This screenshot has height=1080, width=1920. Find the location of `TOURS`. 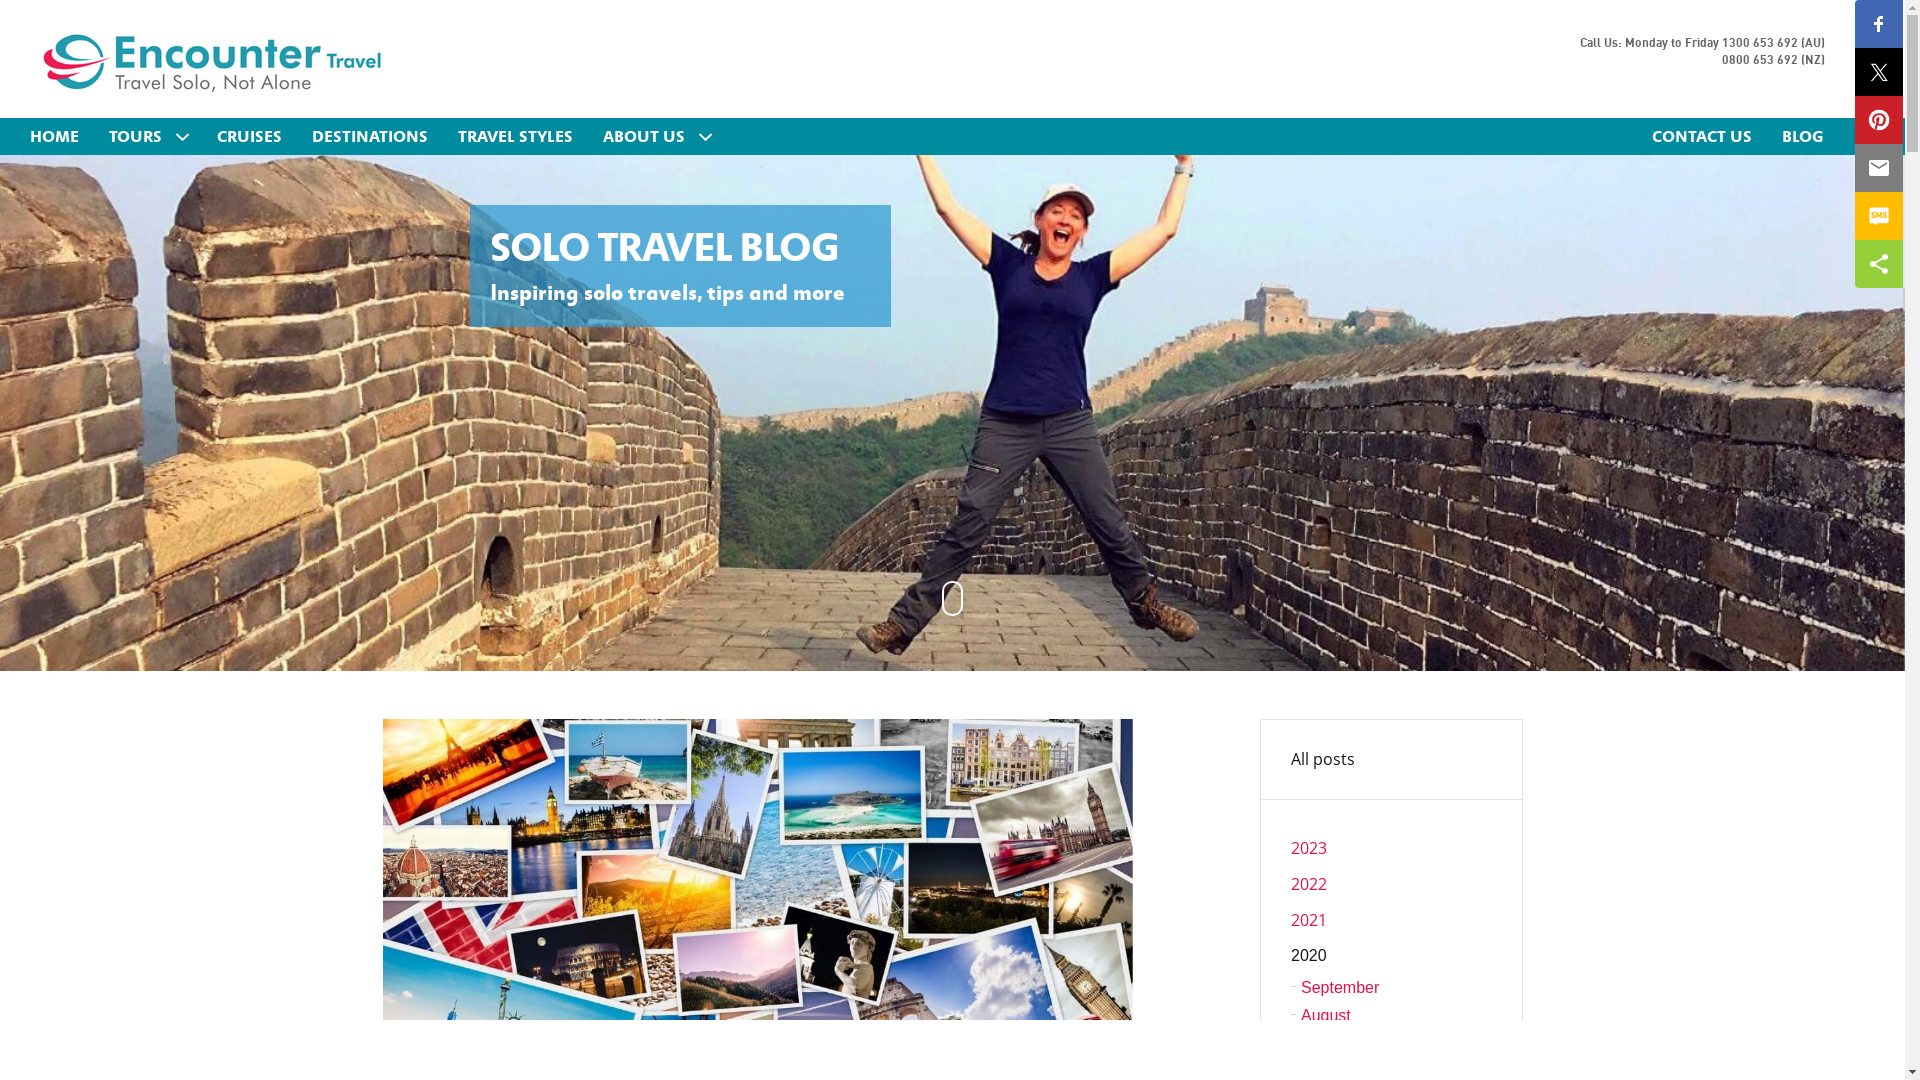

TOURS is located at coordinates (148, 136).